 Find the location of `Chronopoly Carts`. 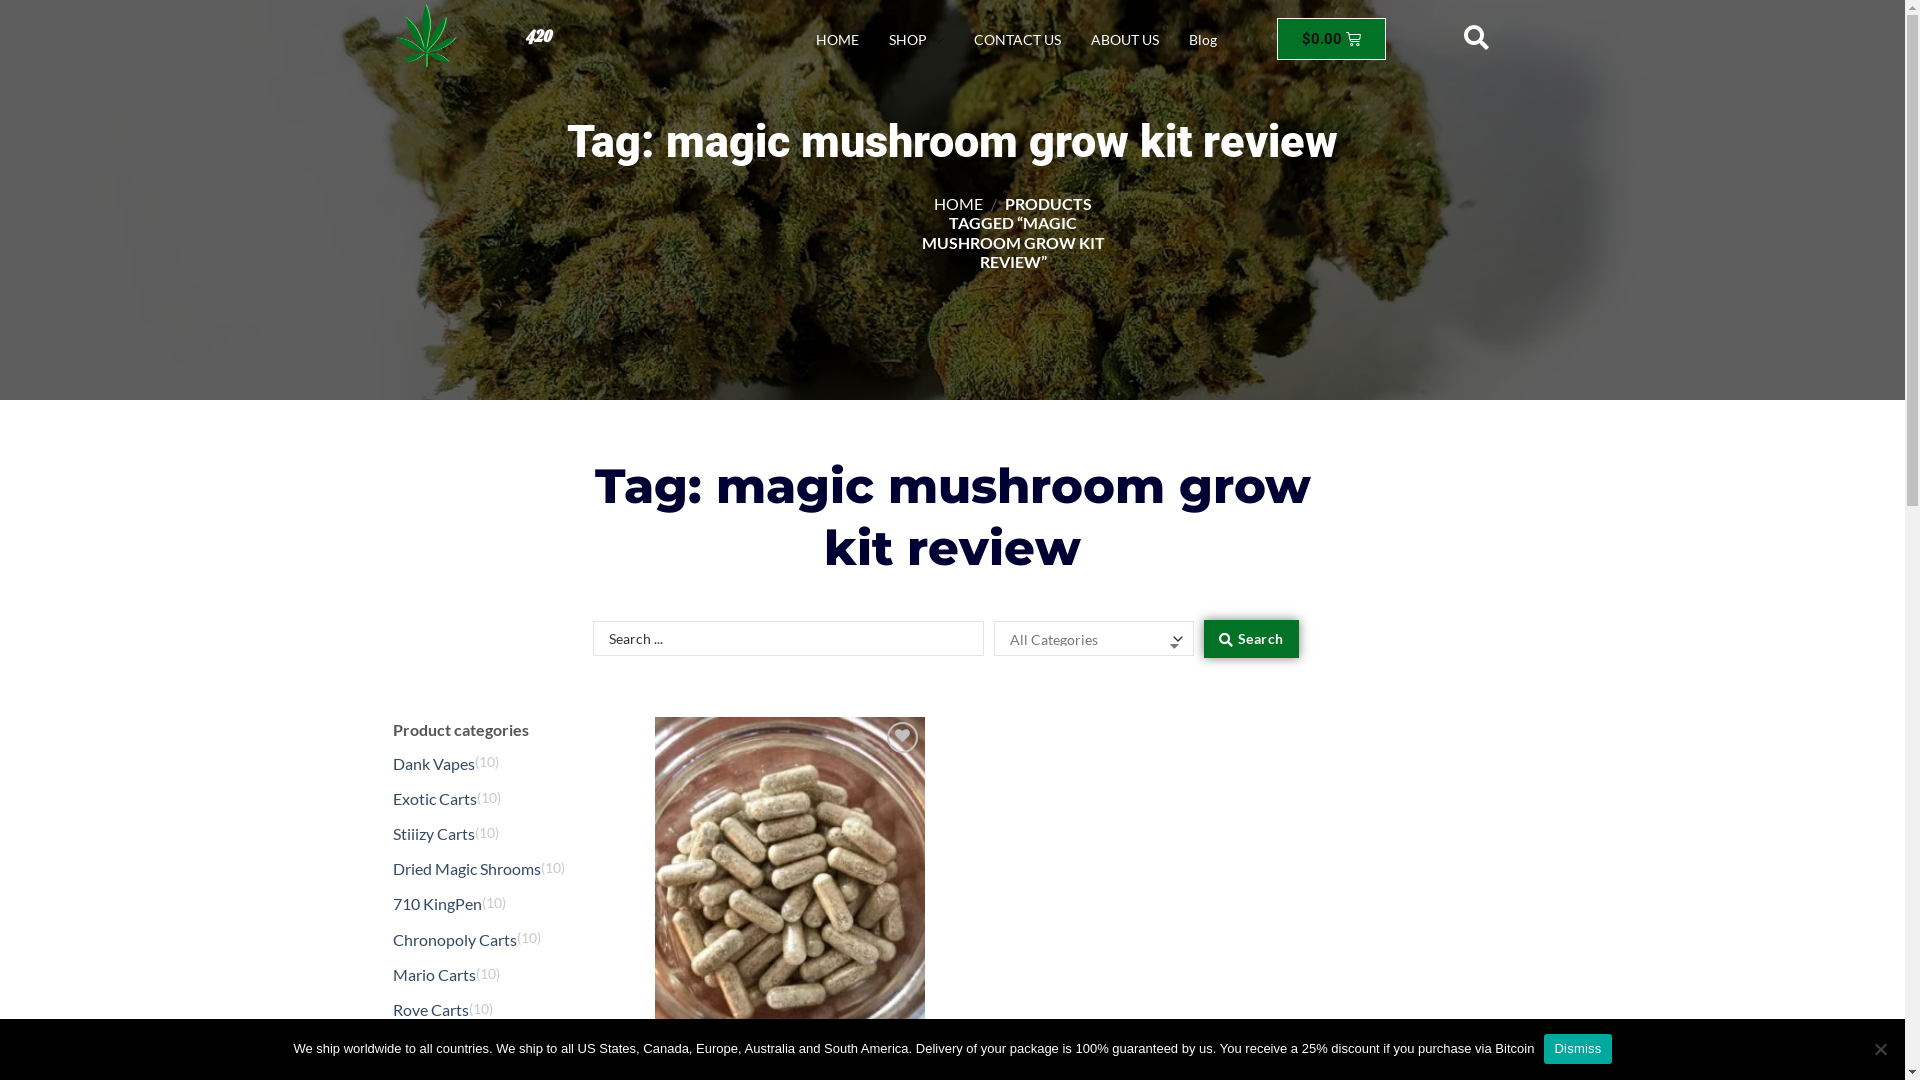

Chronopoly Carts is located at coordinates (454, 939).